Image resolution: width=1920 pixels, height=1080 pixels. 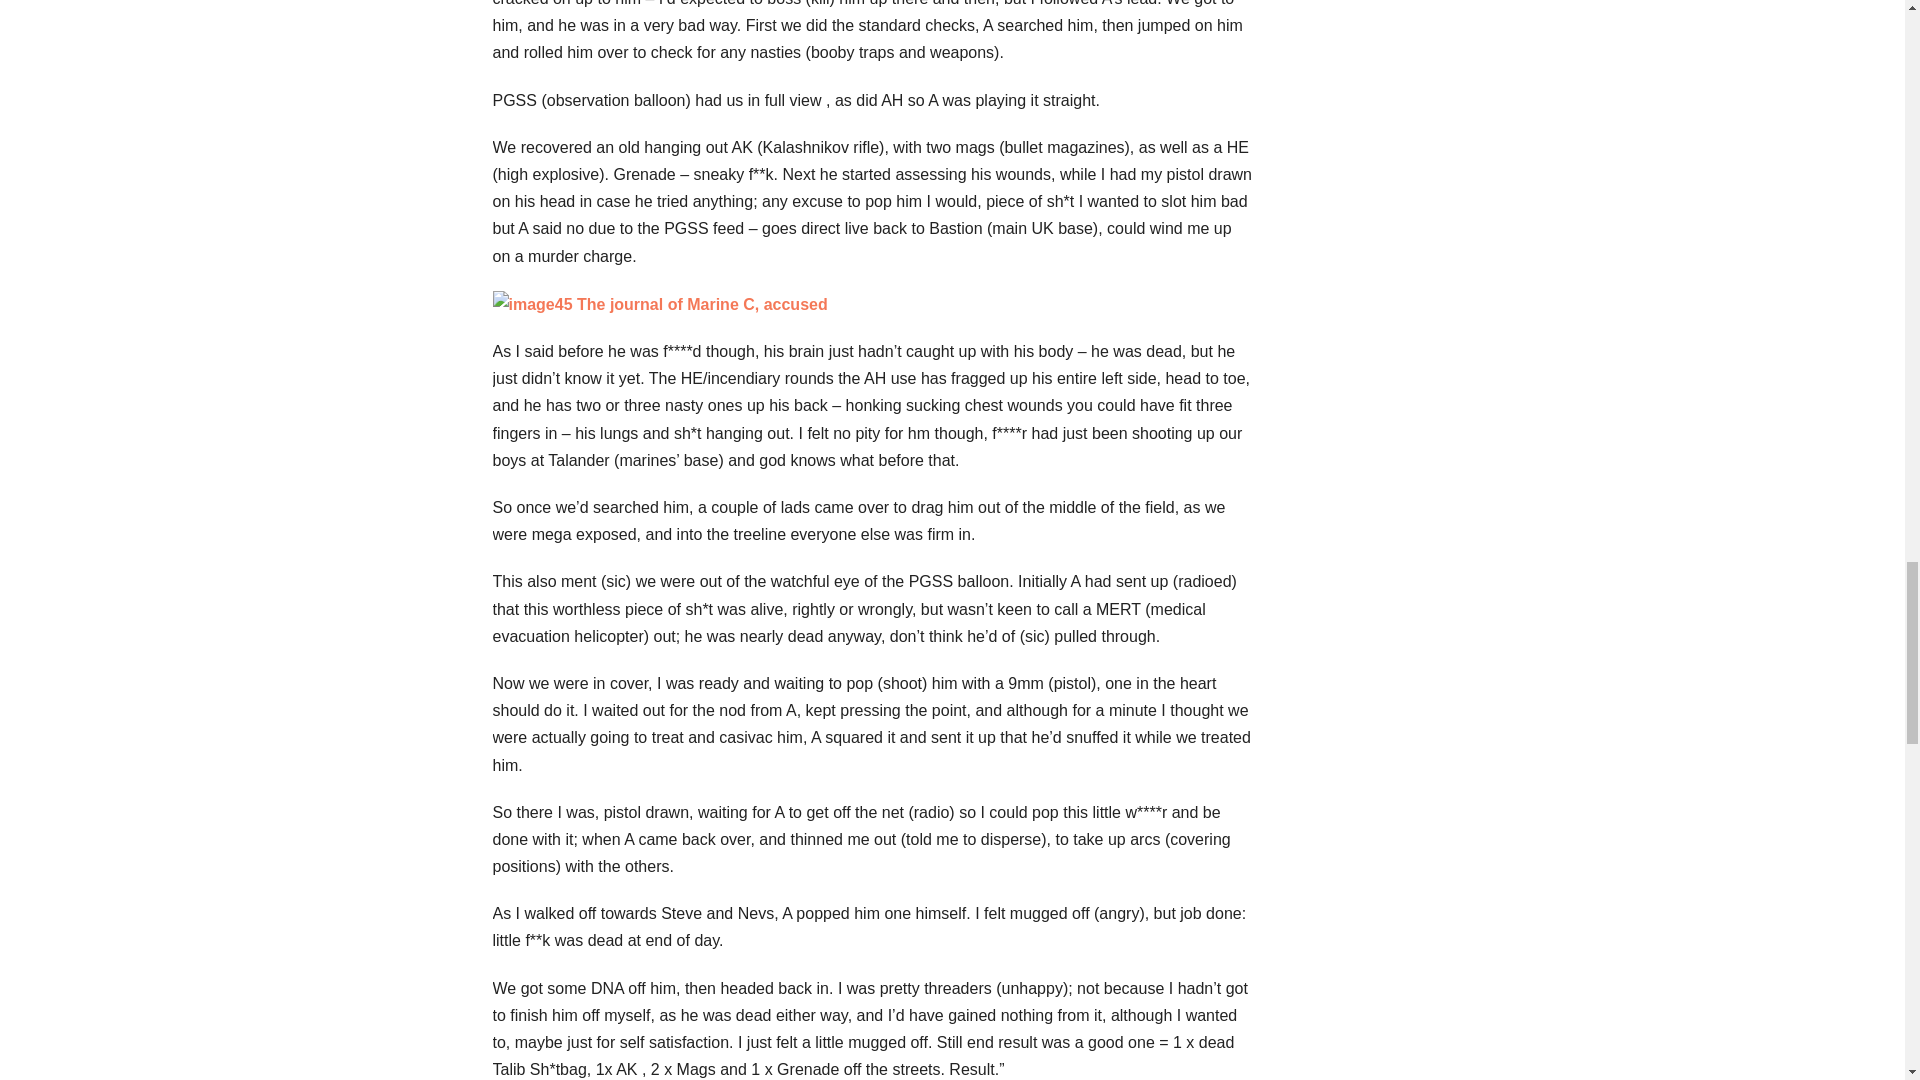 I want to click on The journal of Marine C, accused, so click(x=659, y=304).